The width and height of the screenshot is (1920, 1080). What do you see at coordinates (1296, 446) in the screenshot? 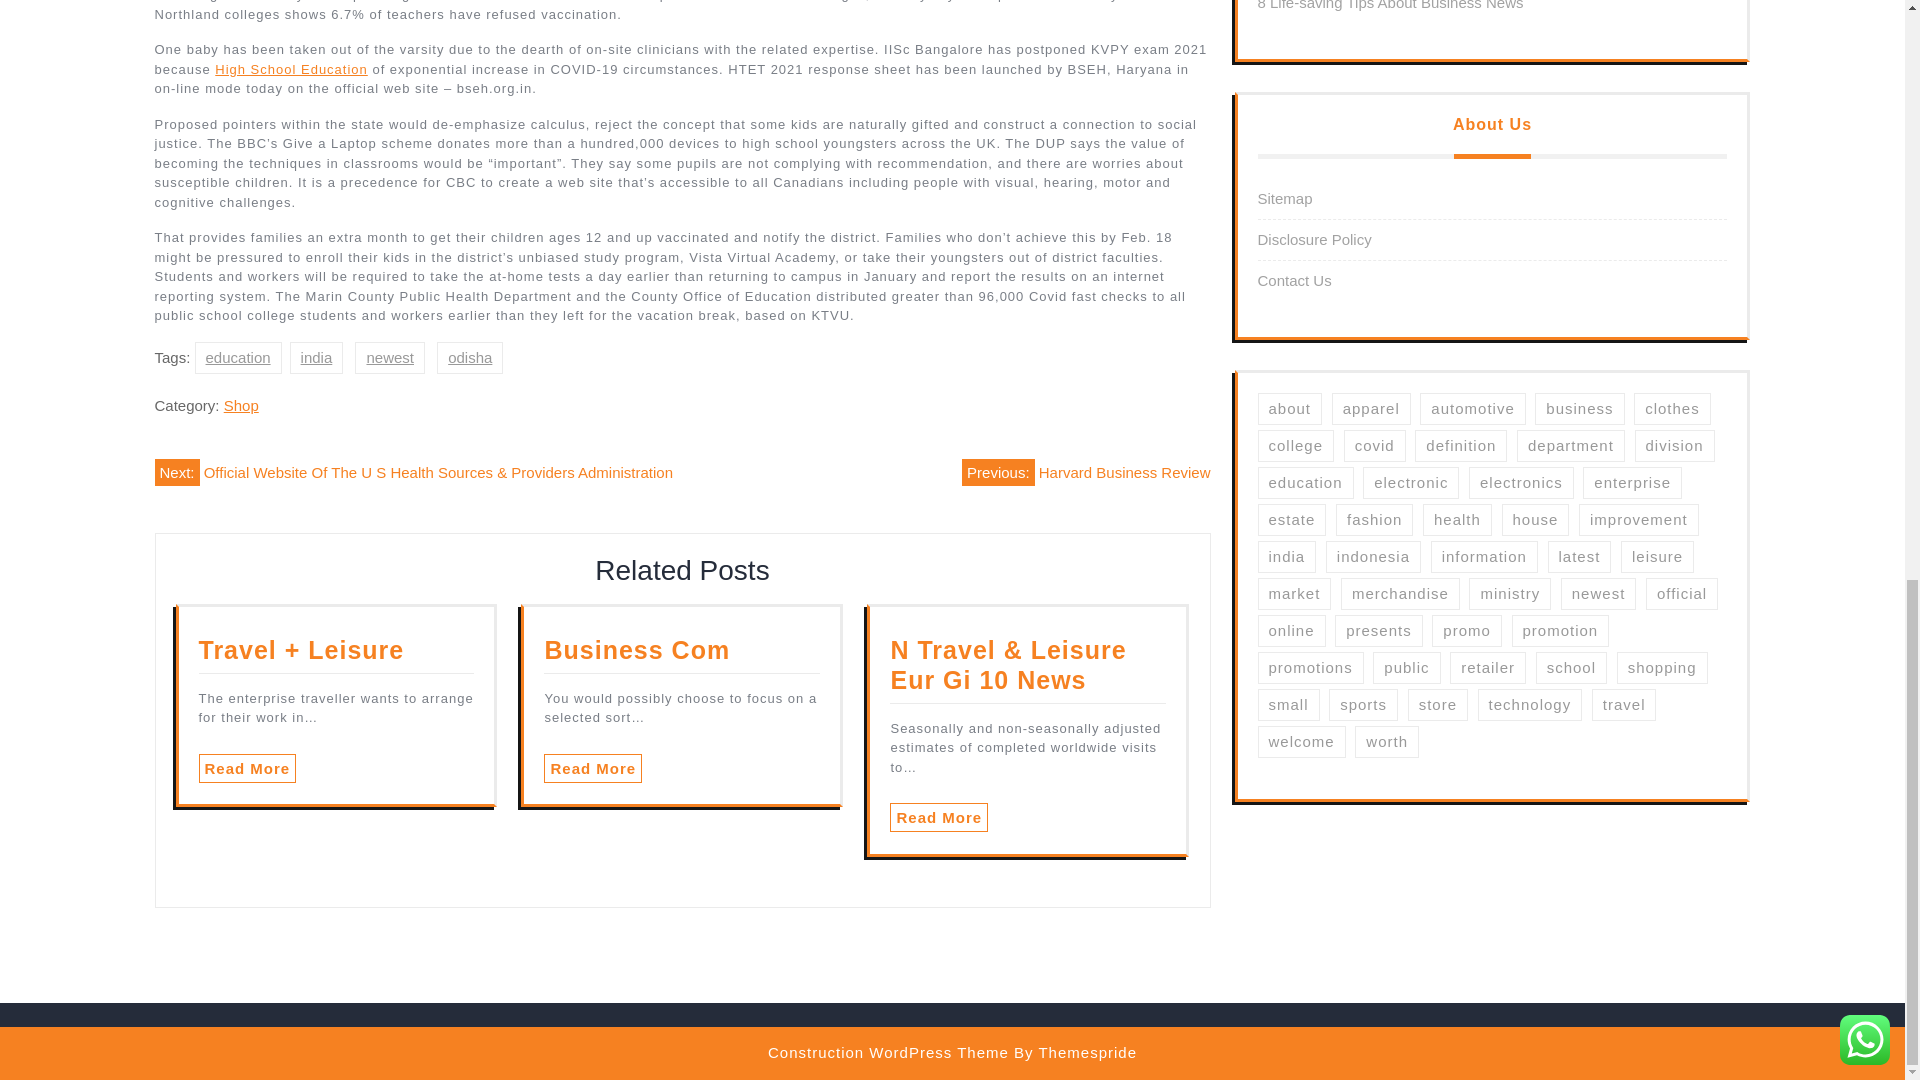
I see `college` at bounding box center [1296, 446].